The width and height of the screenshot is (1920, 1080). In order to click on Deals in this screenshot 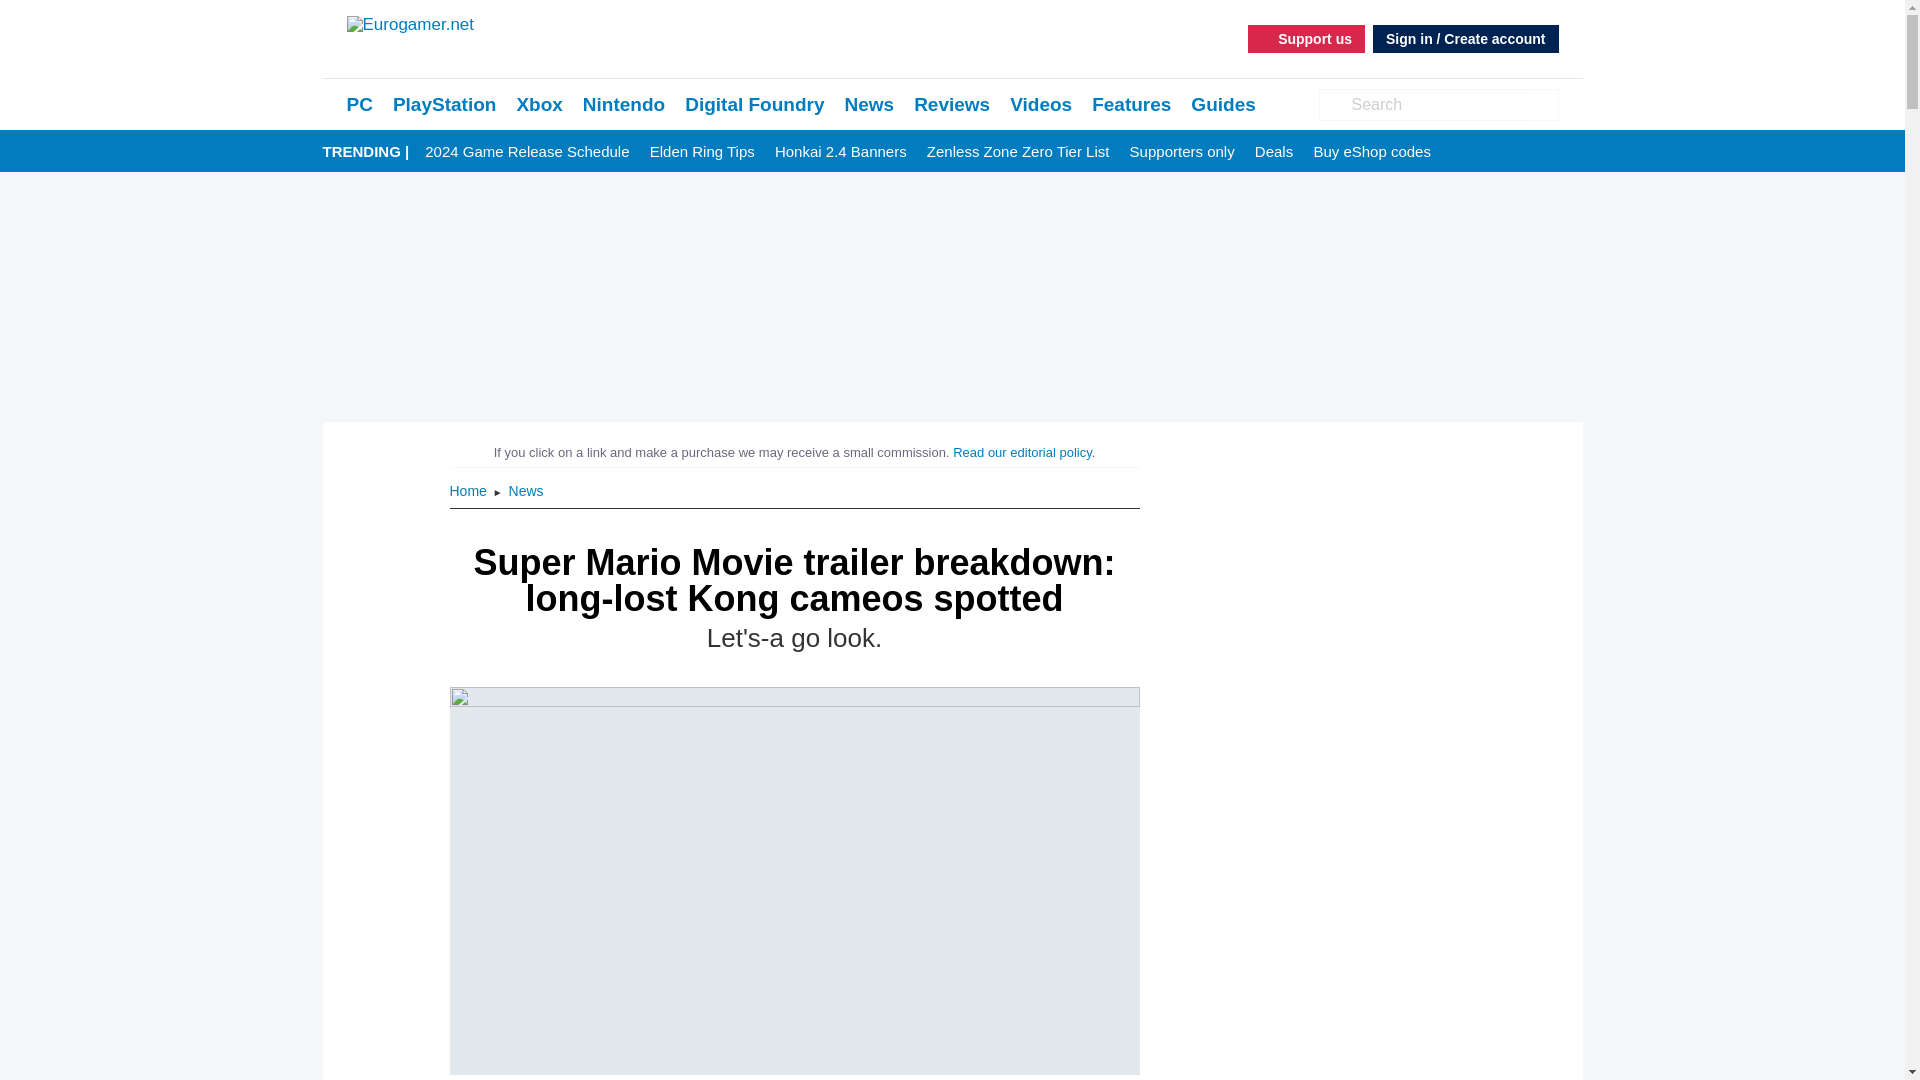, I will do `click(1274, 152)`.